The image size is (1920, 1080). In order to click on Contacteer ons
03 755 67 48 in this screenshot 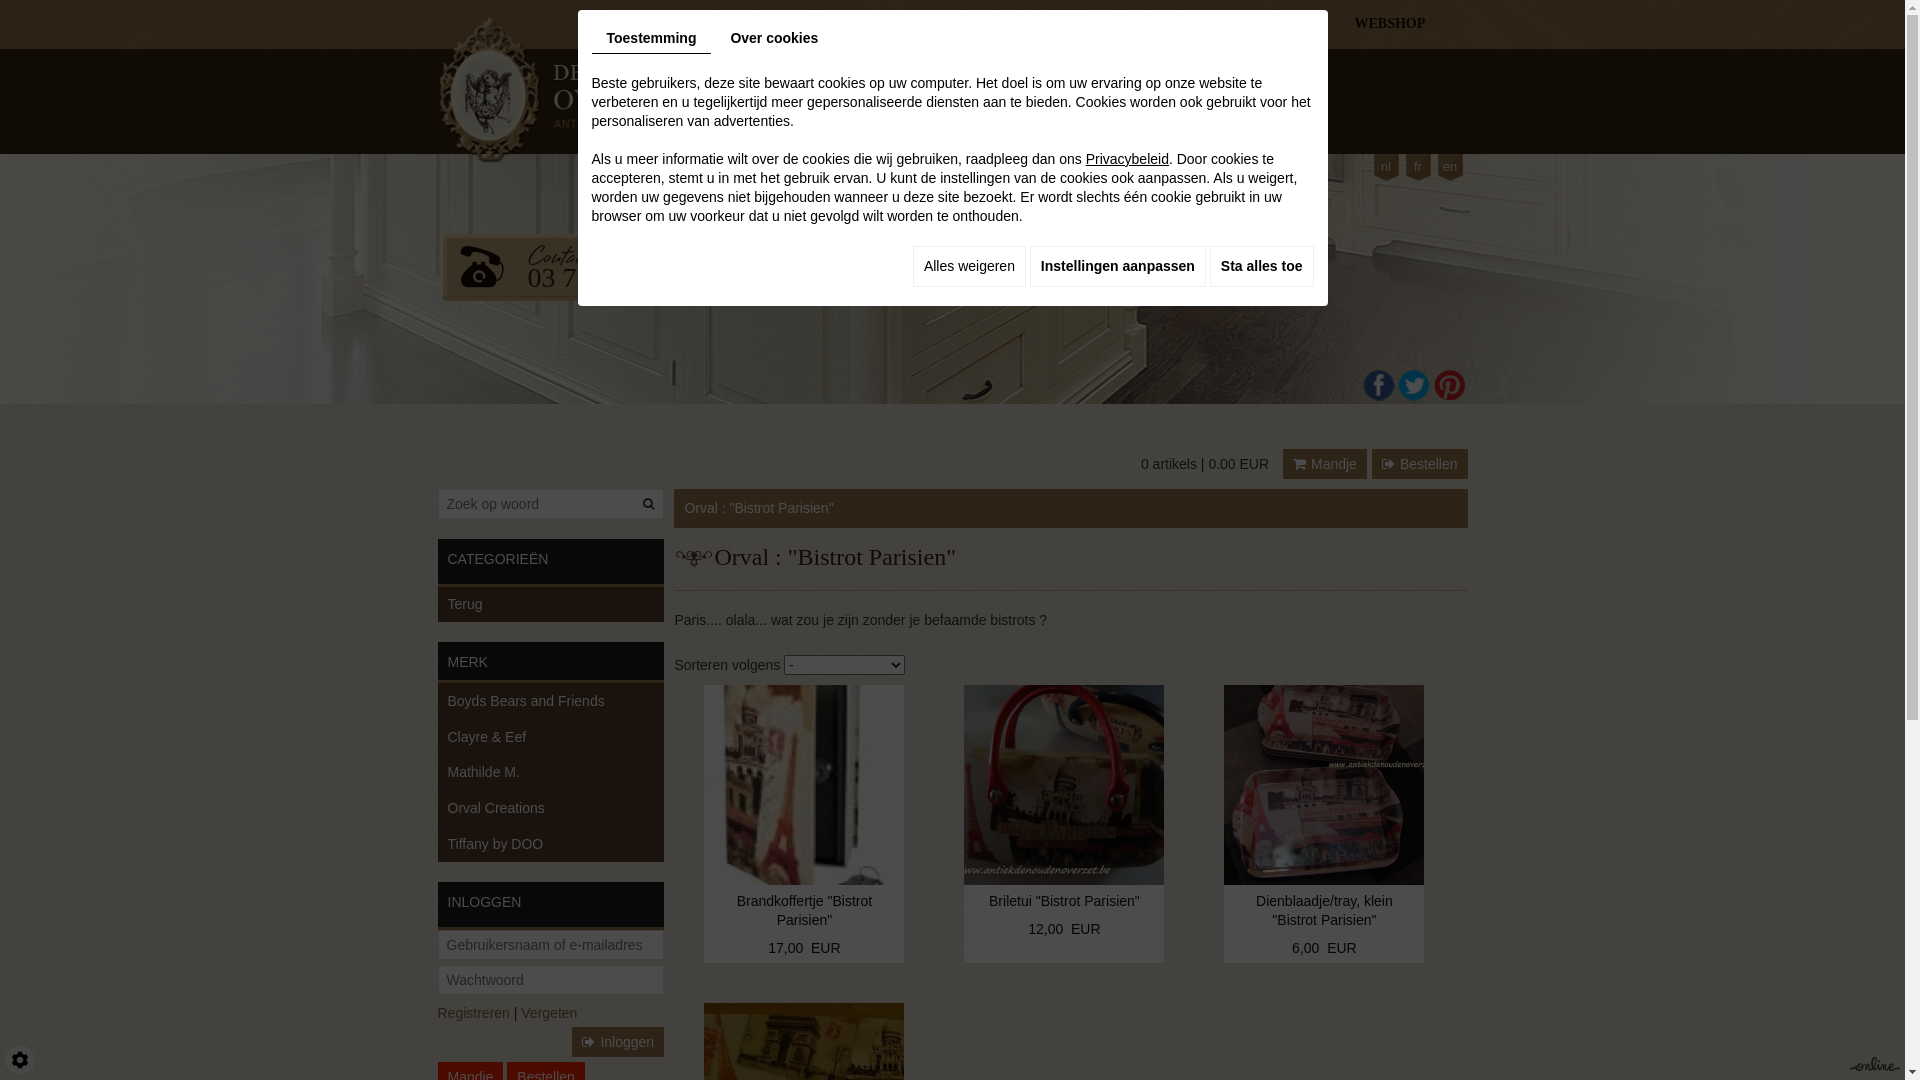, I will do `click(576, 268)`.